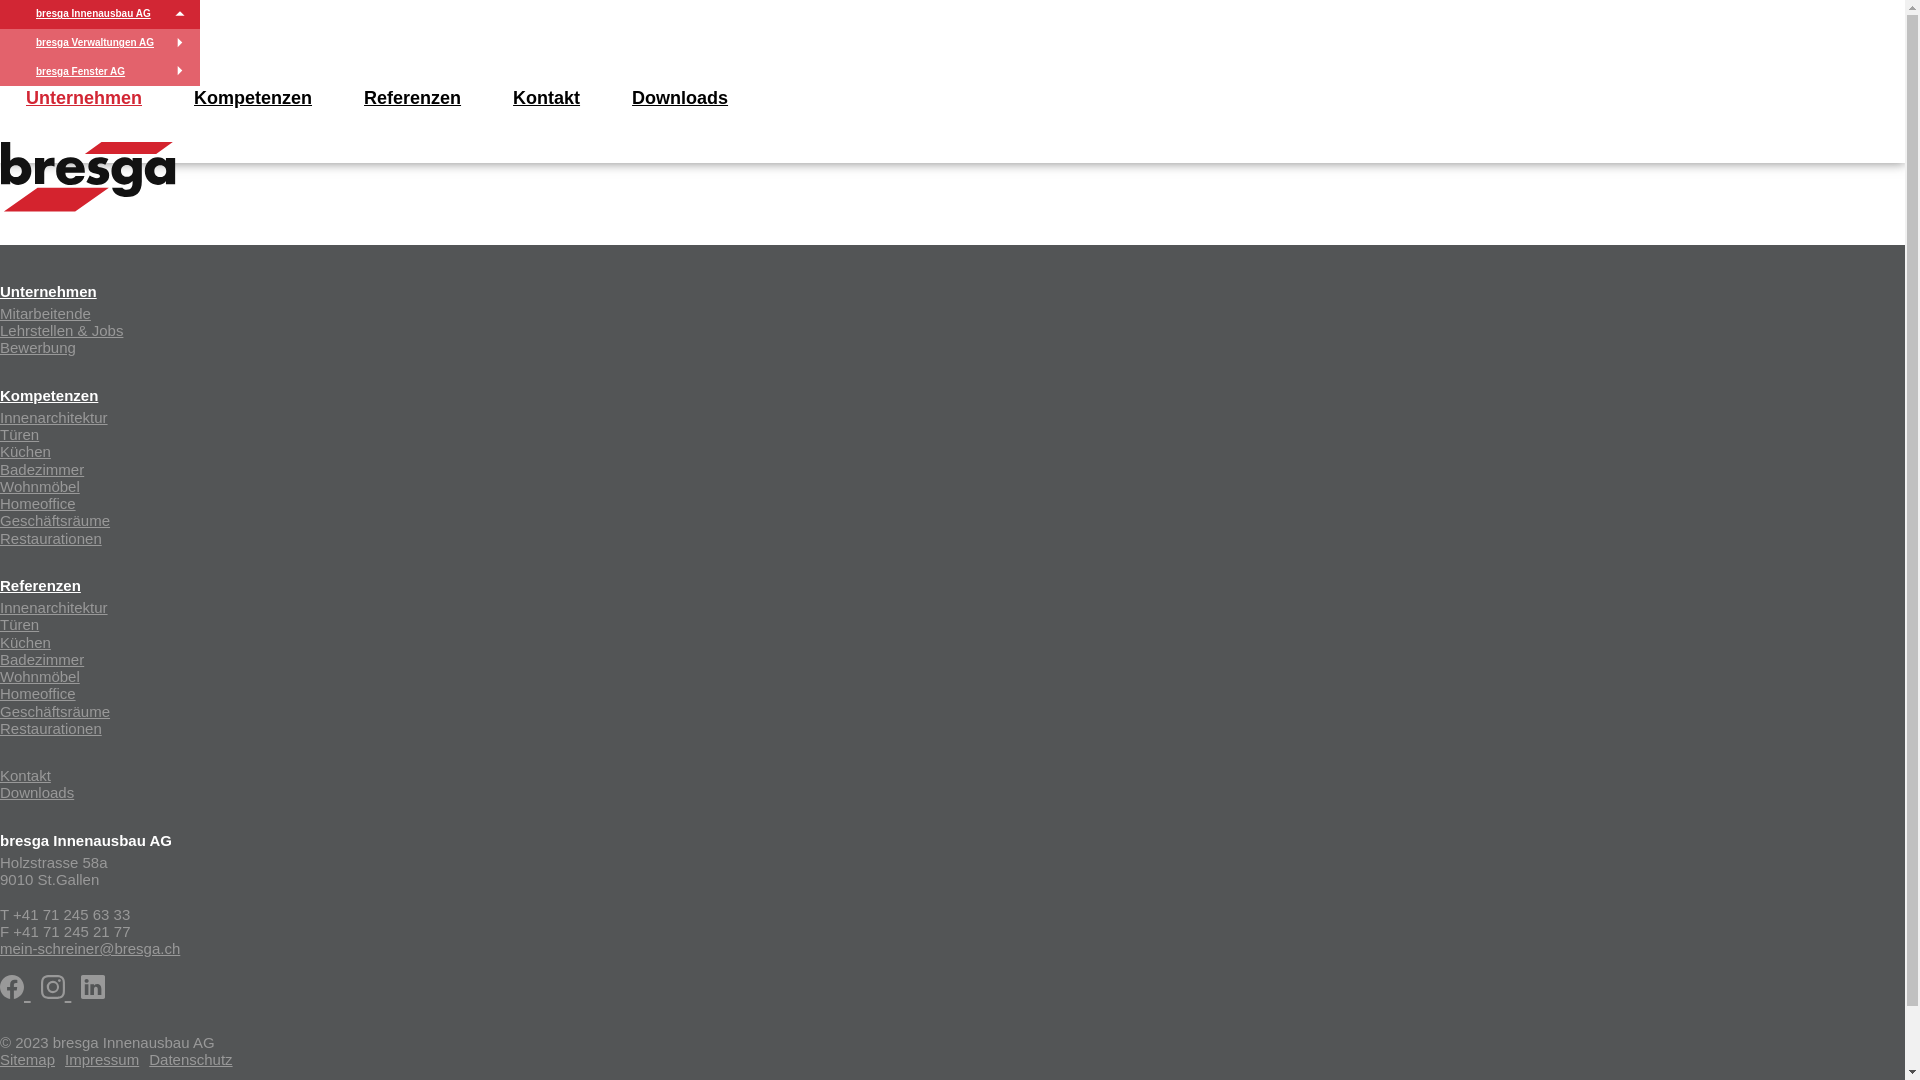 This screenshot has width=1920, height=1080. What do you see at coordinates (48, 290) in the screenshot?
I see `Unternehmen` at bounding box center [48, 290].